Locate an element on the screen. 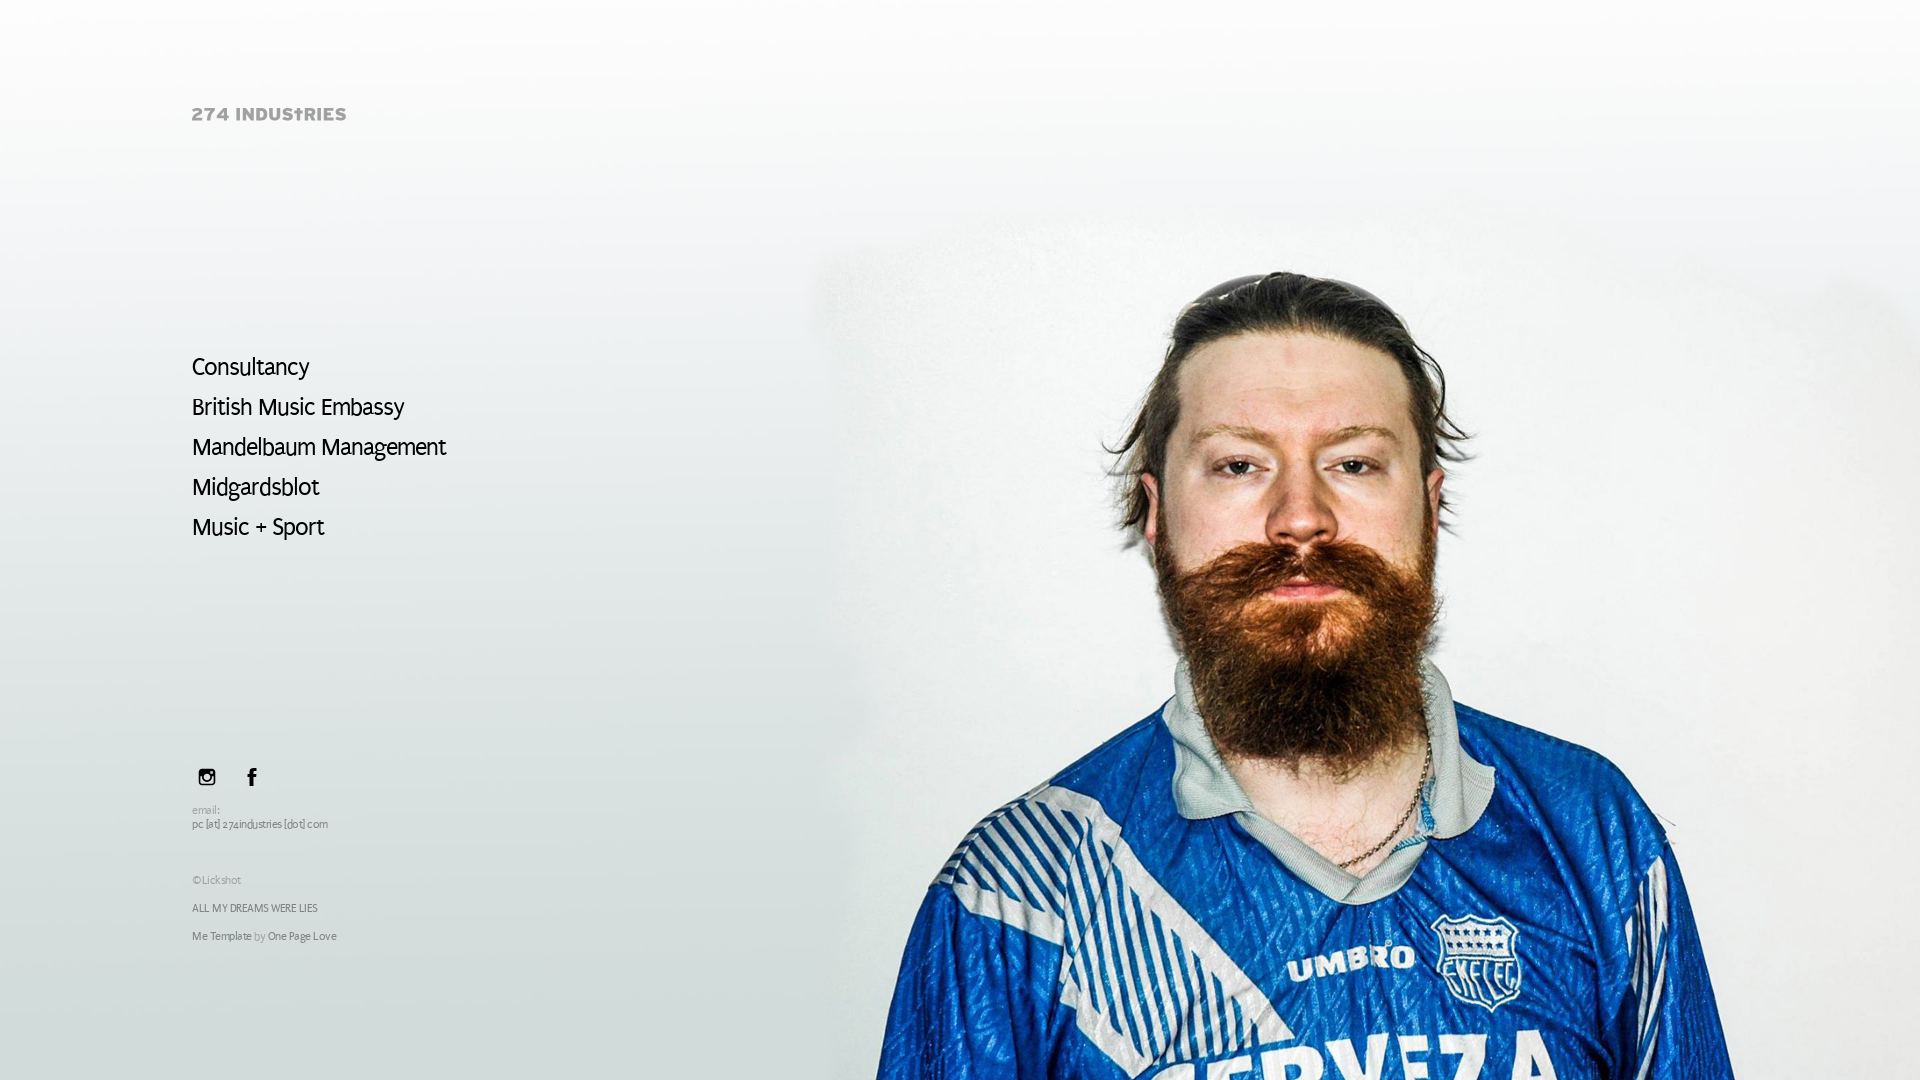  pc [at] 274industries [dot] com is located at coordinates (260, 824).